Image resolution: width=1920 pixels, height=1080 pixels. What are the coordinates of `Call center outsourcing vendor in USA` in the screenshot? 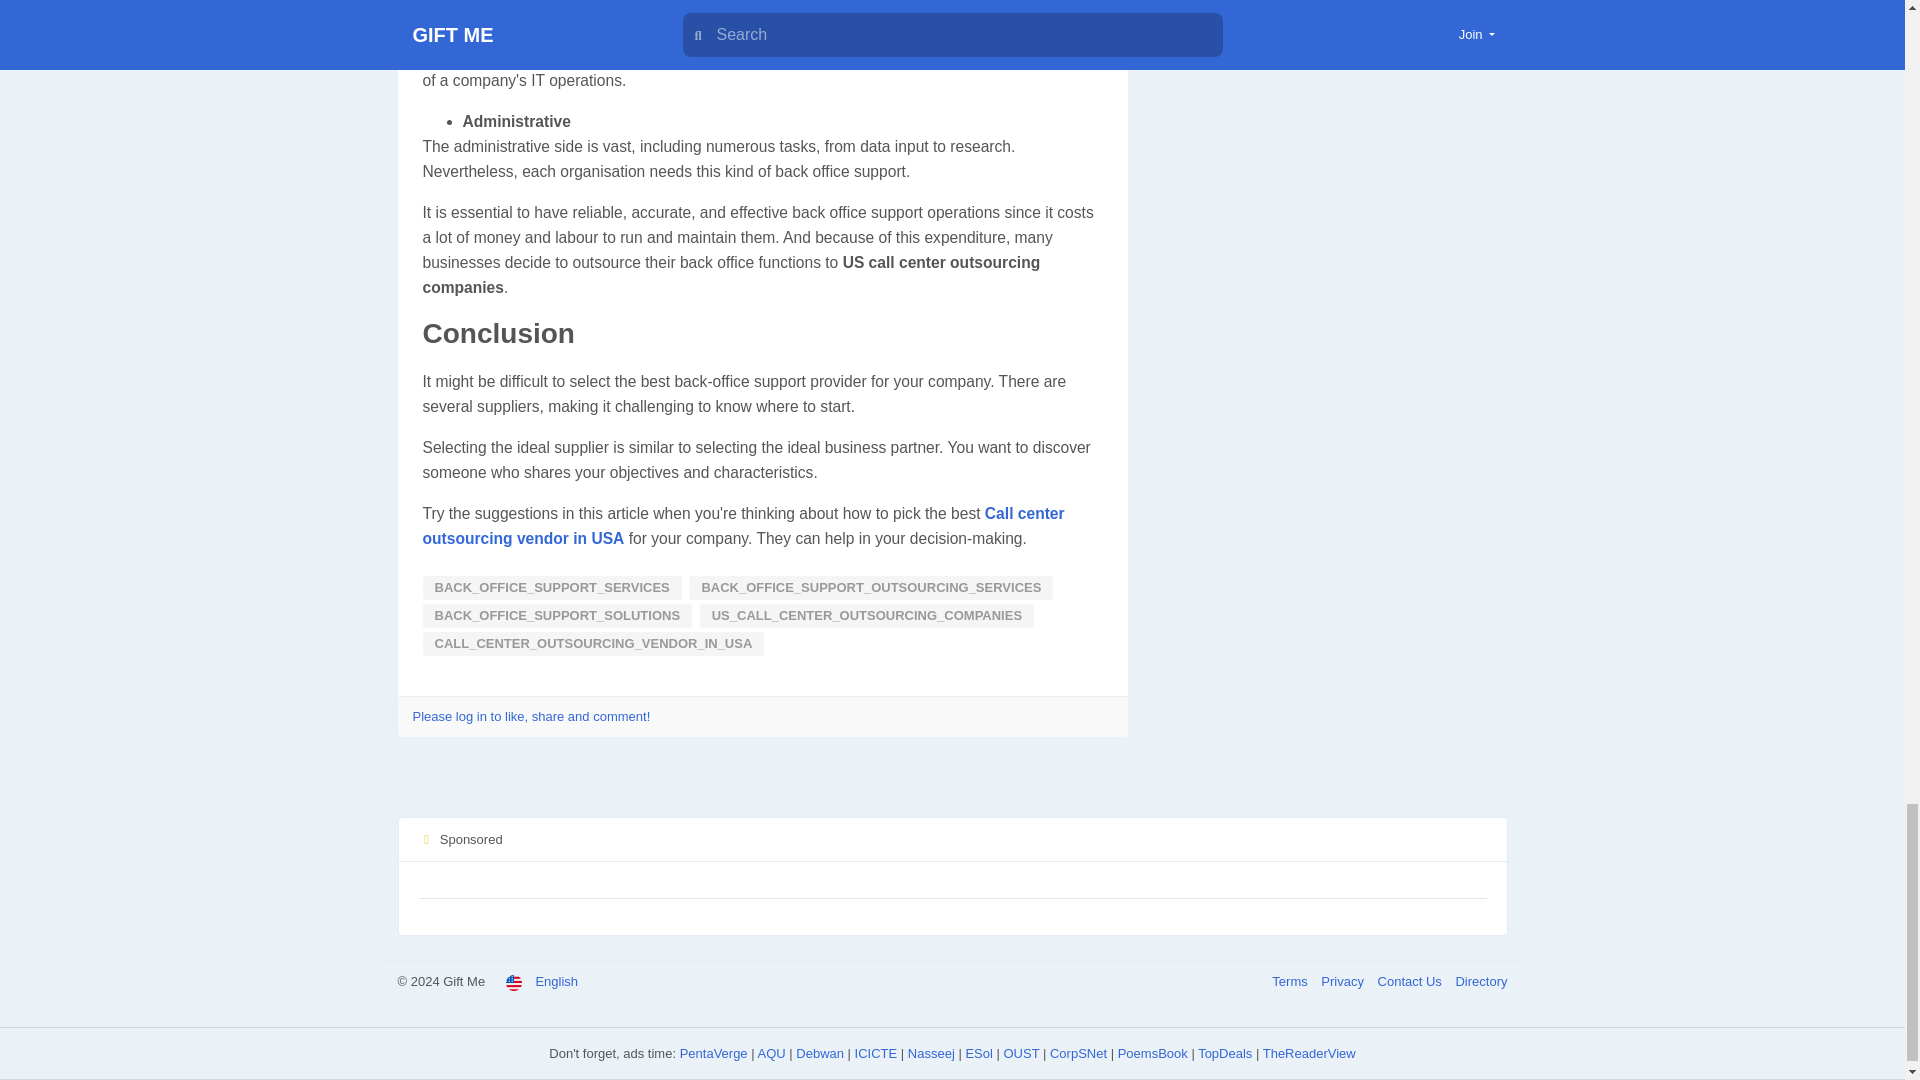 It's located at (742, 526).